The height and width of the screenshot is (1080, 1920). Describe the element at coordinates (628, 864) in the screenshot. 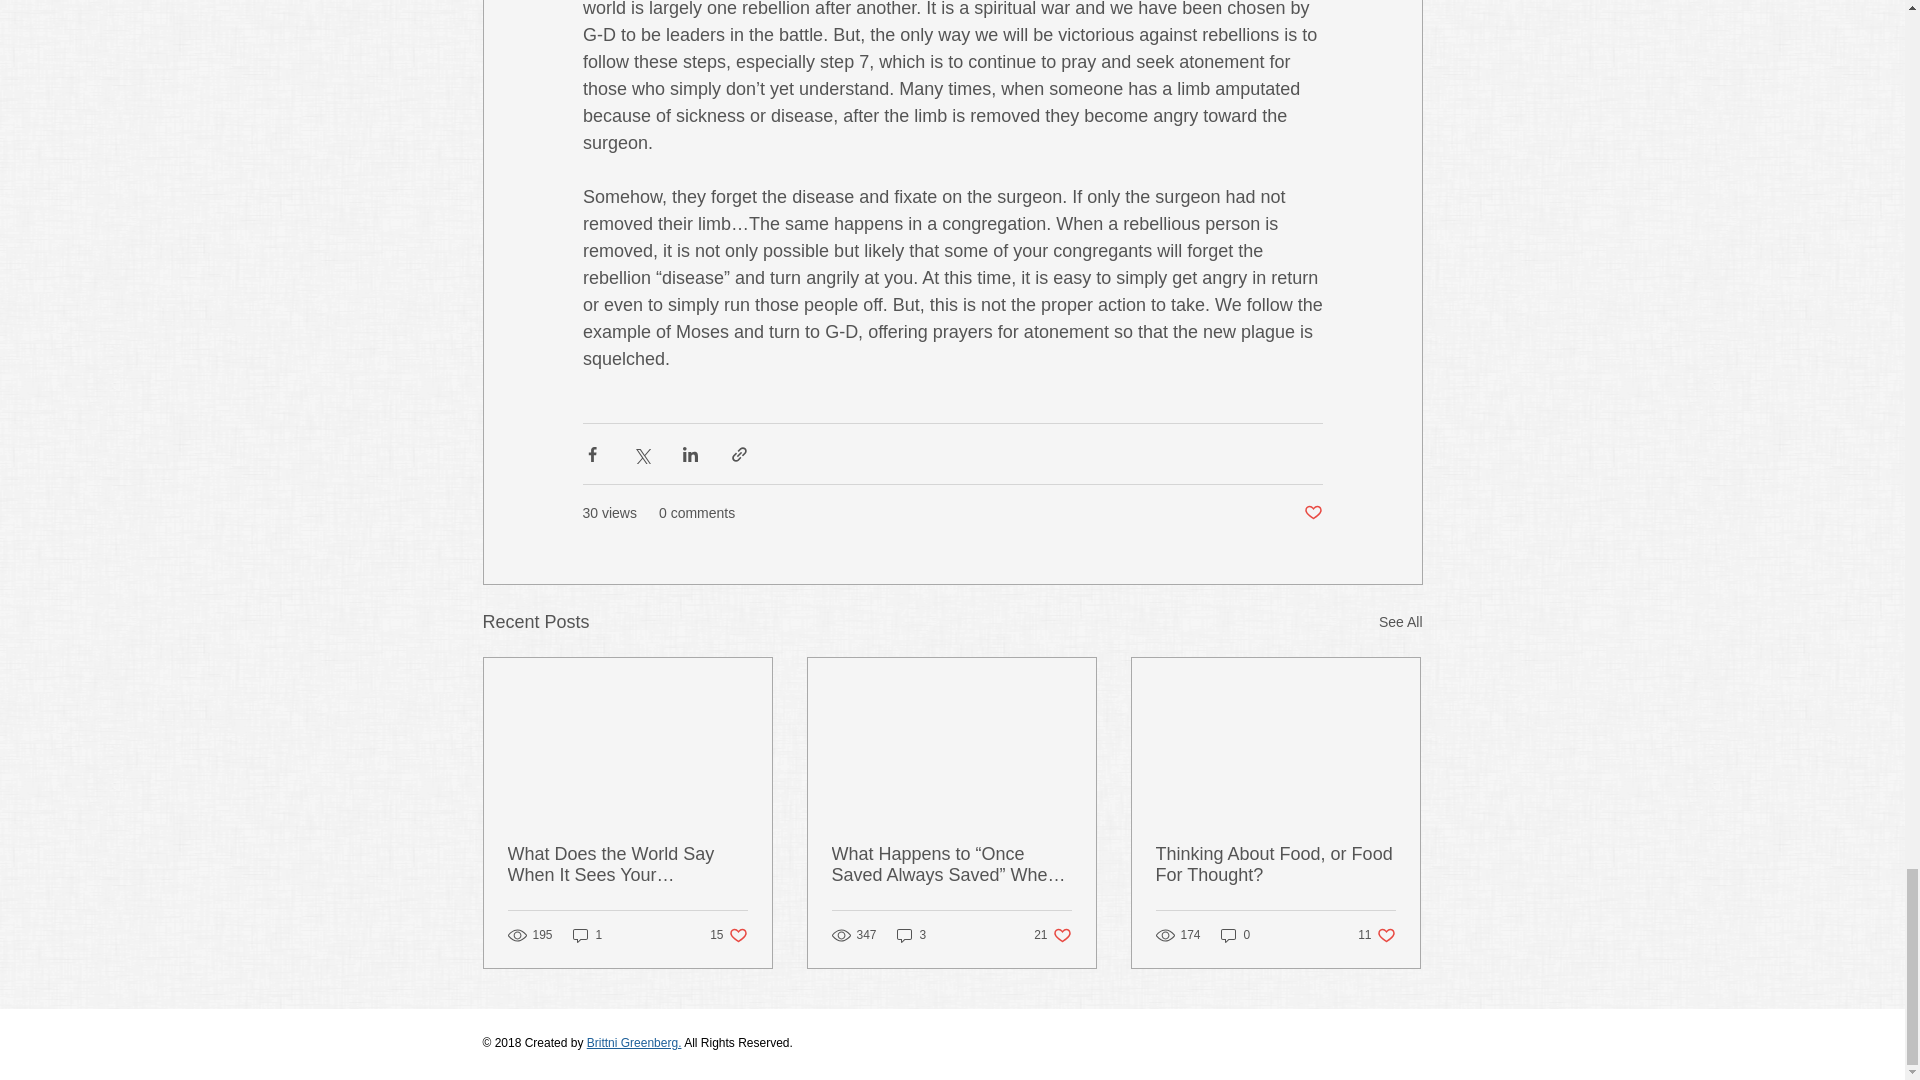

I see `3` at that location.